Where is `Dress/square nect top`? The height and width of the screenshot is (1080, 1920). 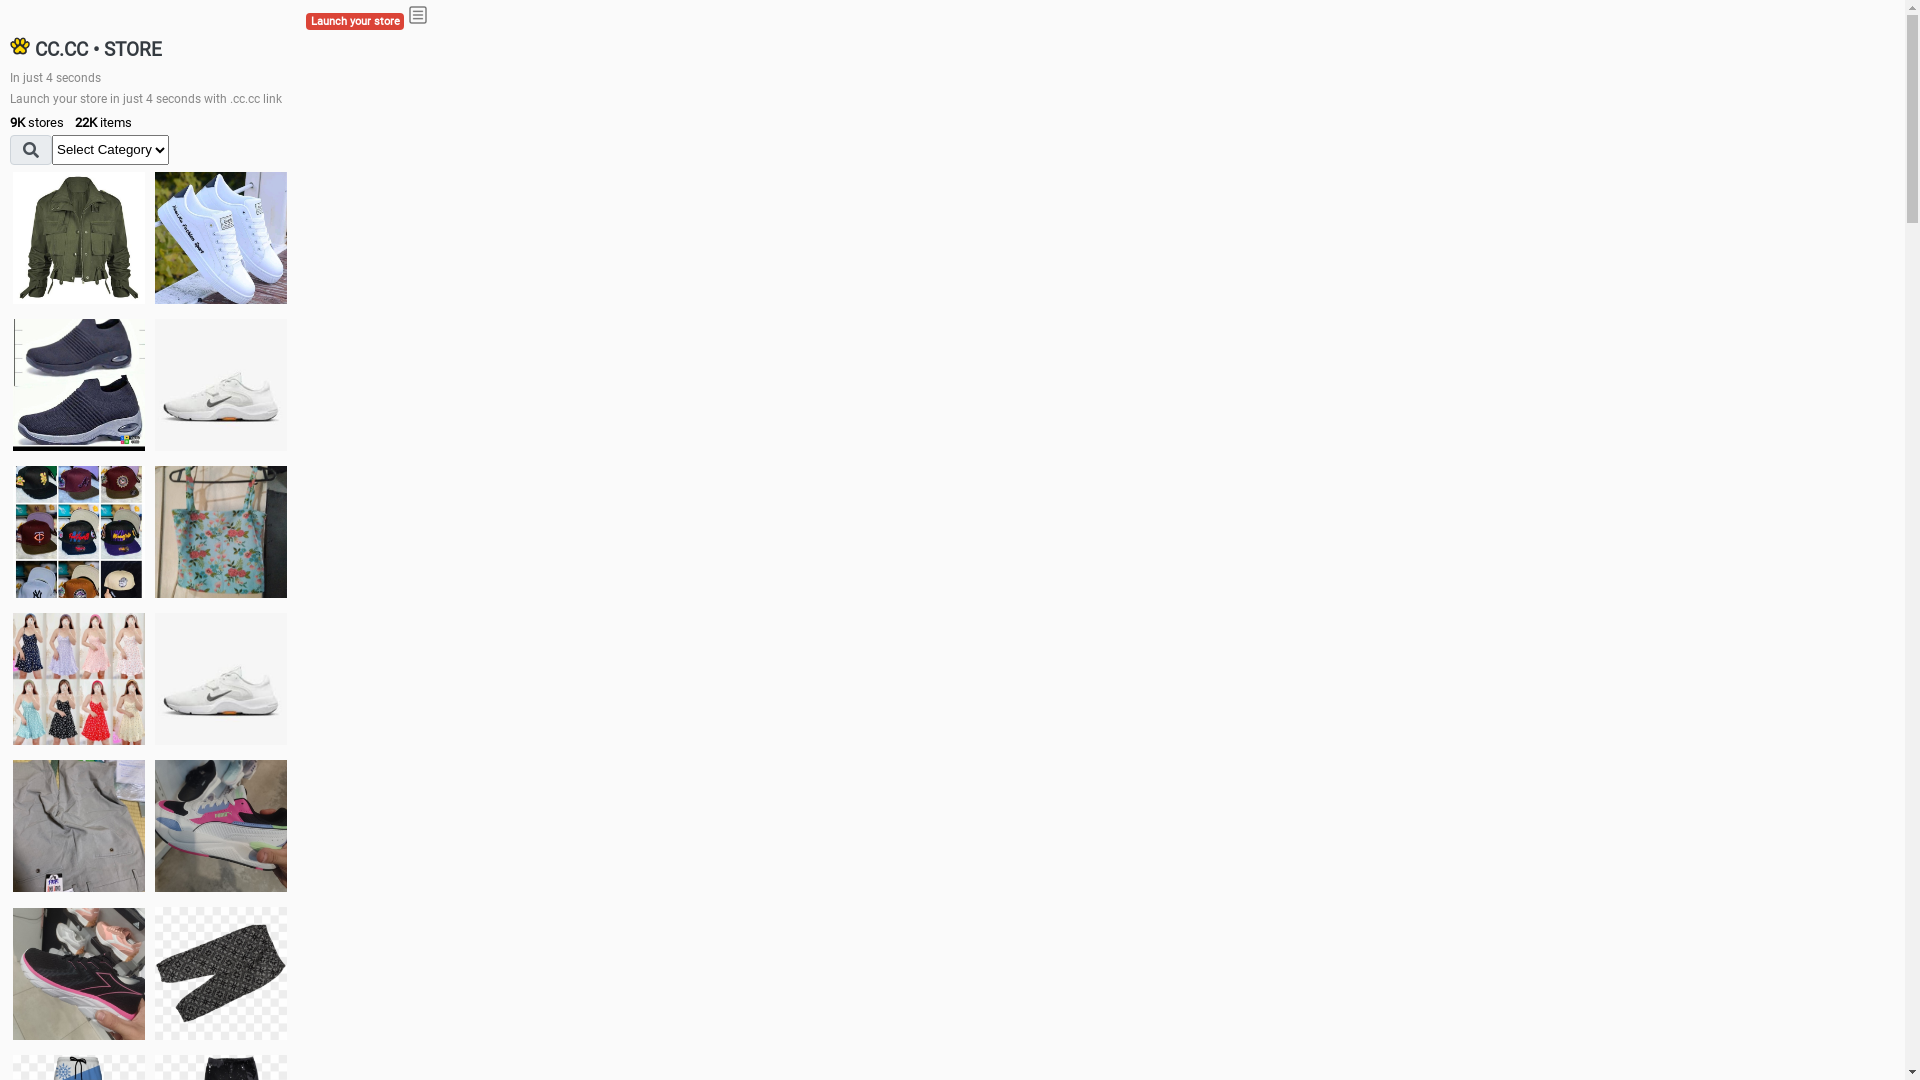
Dress/square nect top is located at coordinates (79, 678).